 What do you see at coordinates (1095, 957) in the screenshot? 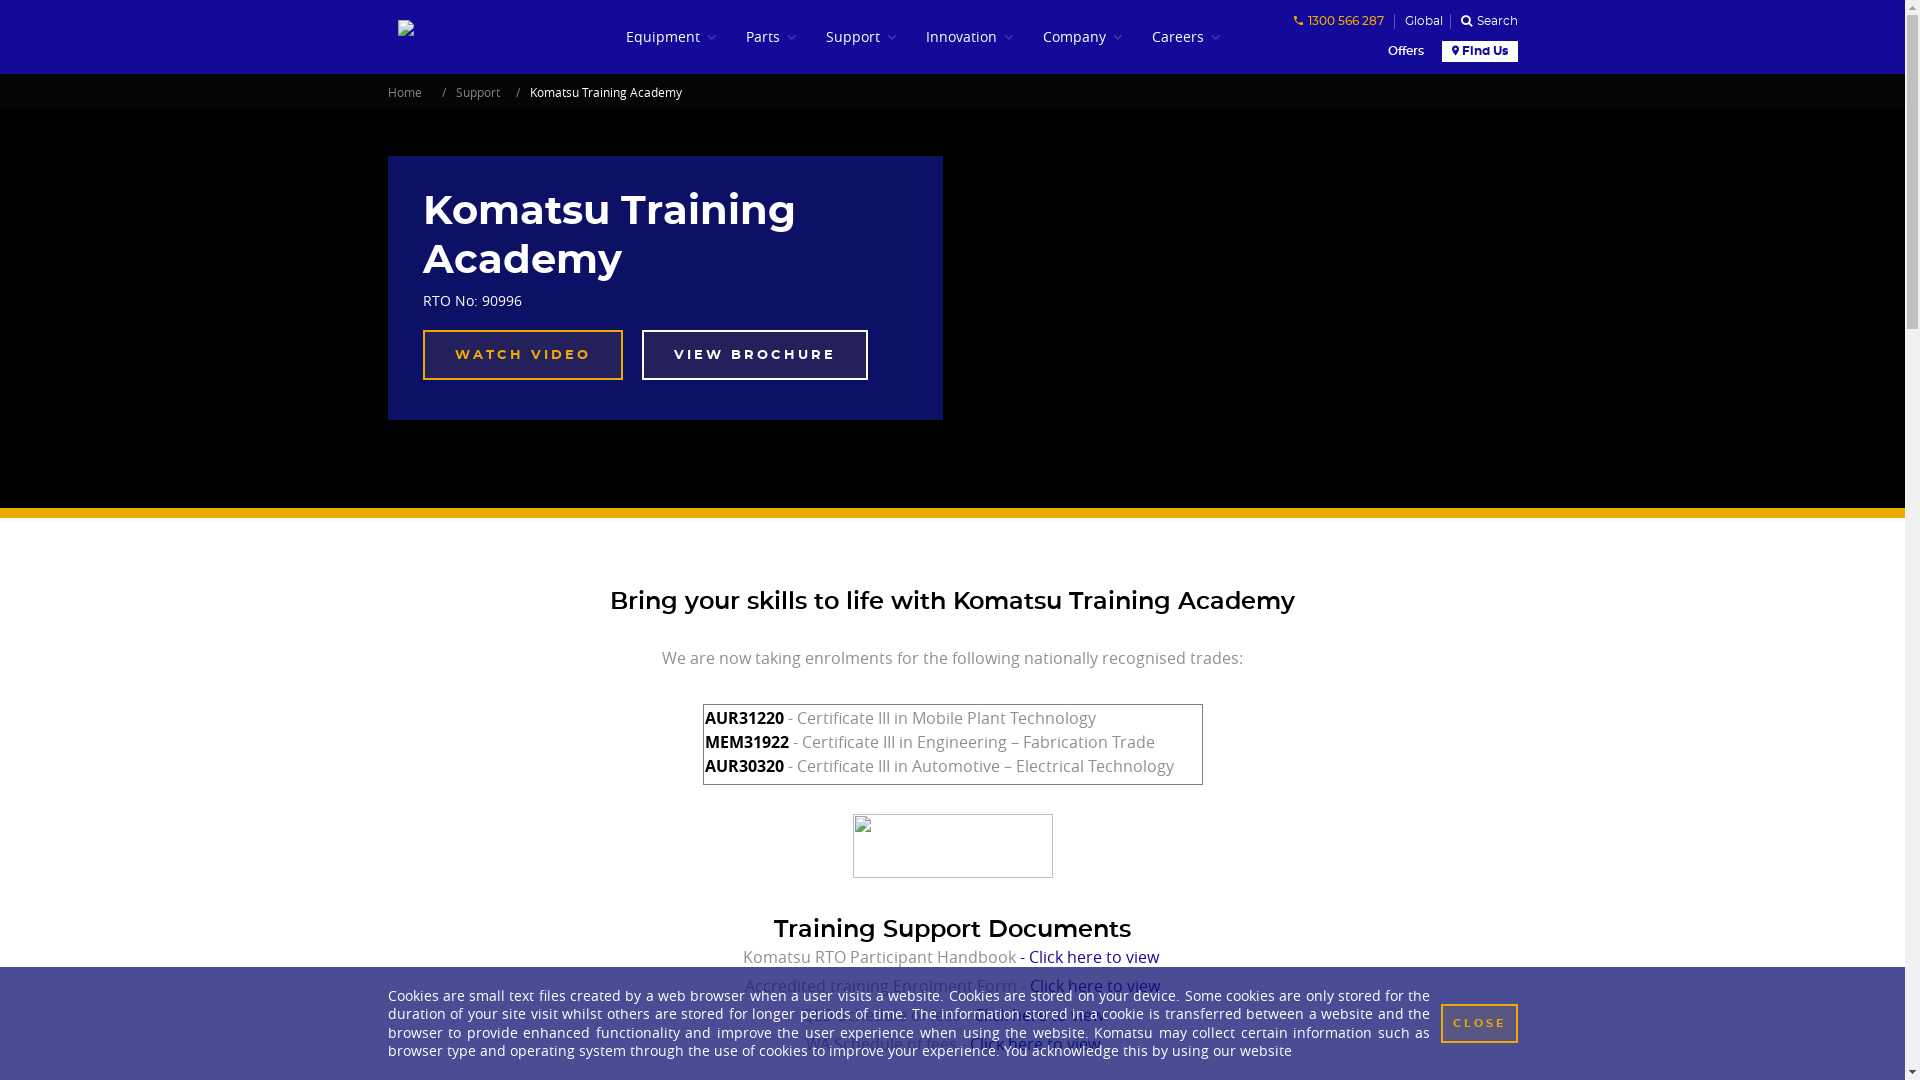
I see `Click here to view ` at bounding box center [1095, 957].